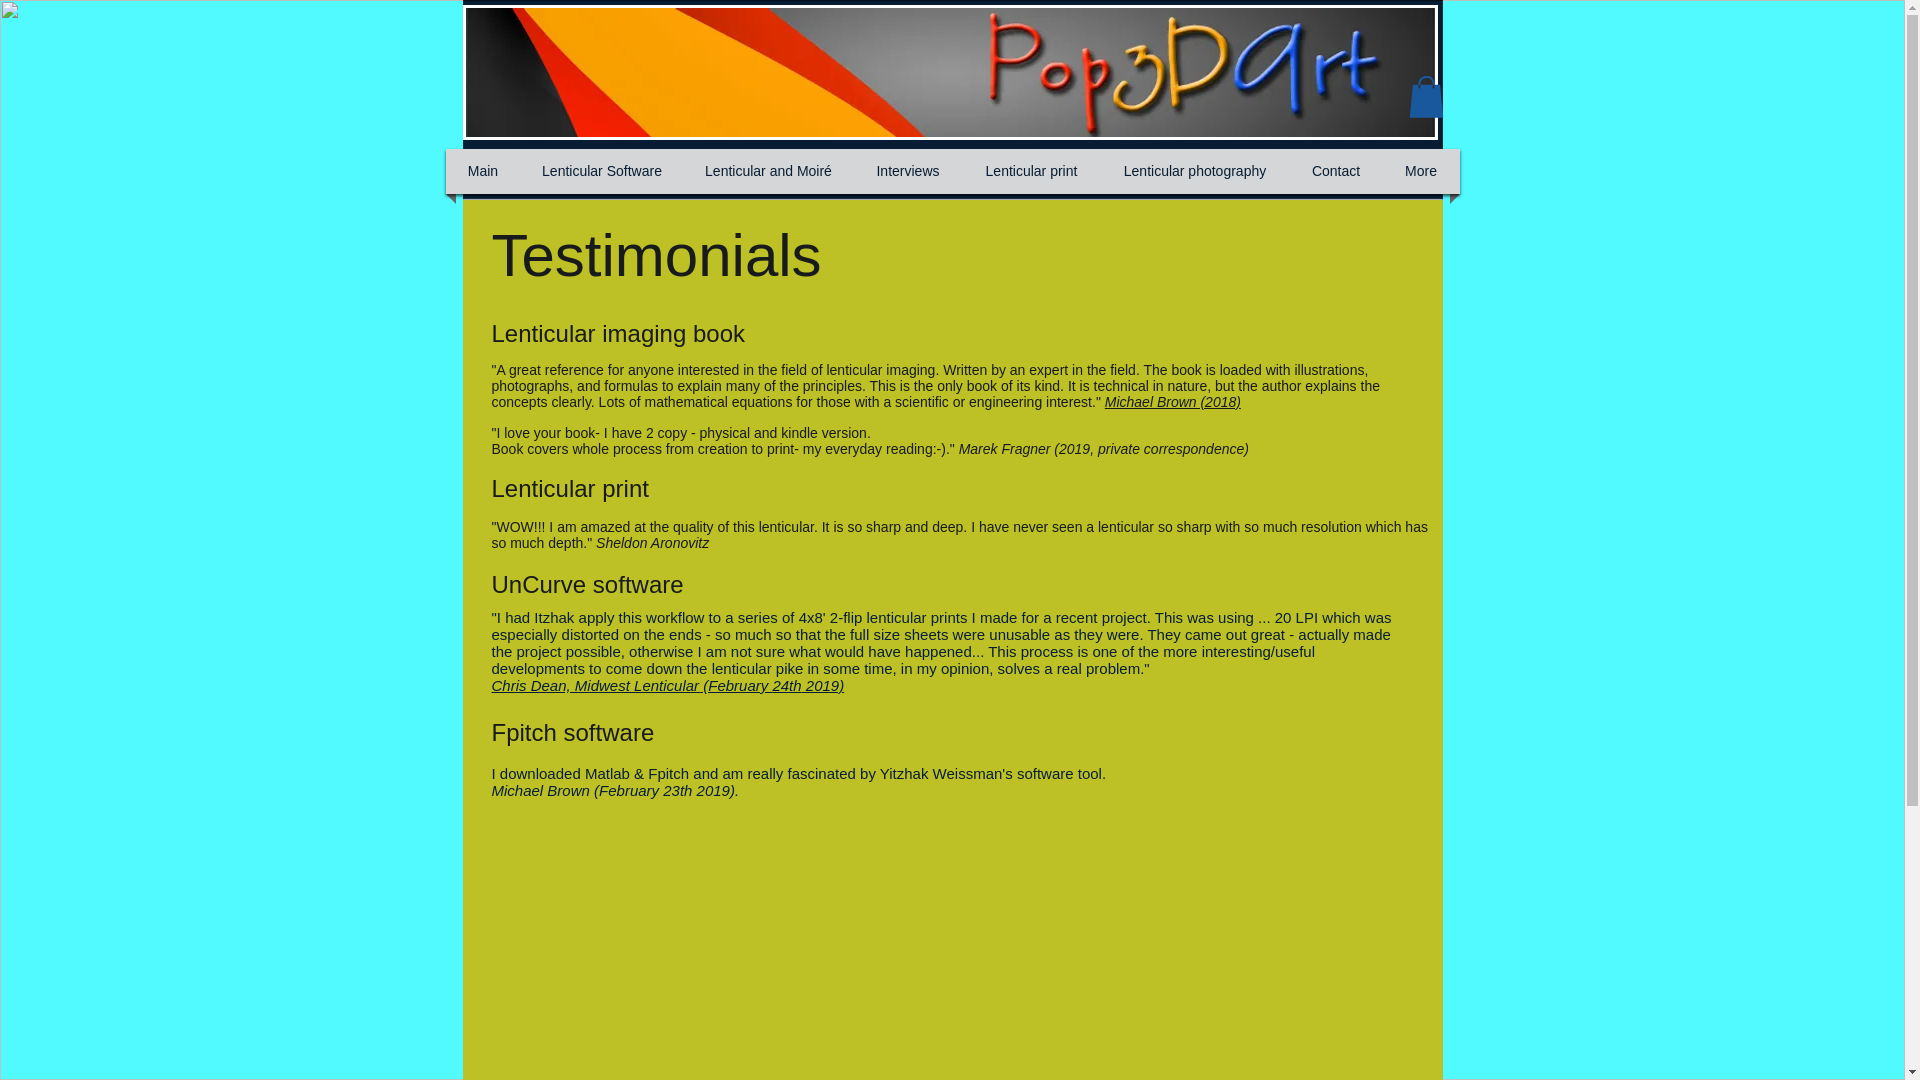  Describe the element at coordinates (1335, 172) in the screenshot. I see `Contact` at that location.